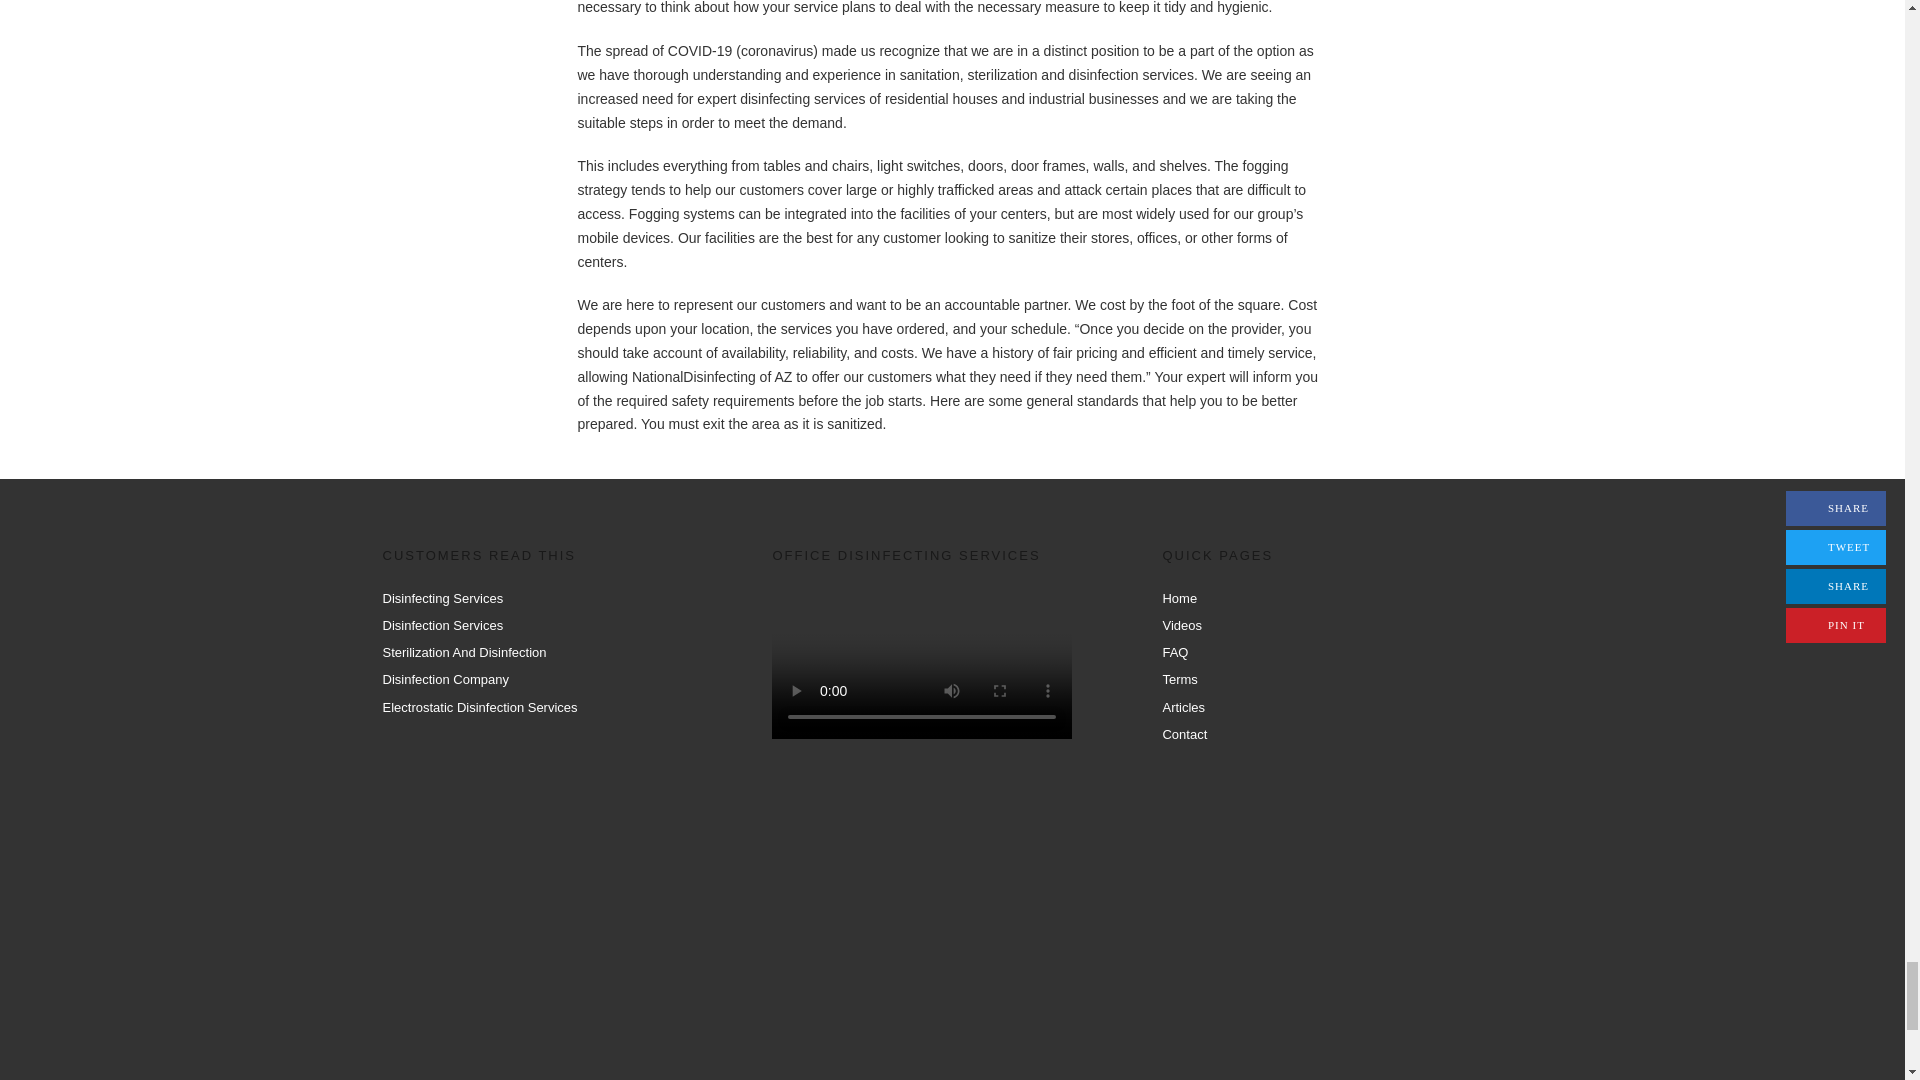 Image resolution: width=1920 pixels, height=1080 pixels. Describe the element at coordinates (464, 652) in the screenshot. I see `Sterilization And Disinfection` at that location.